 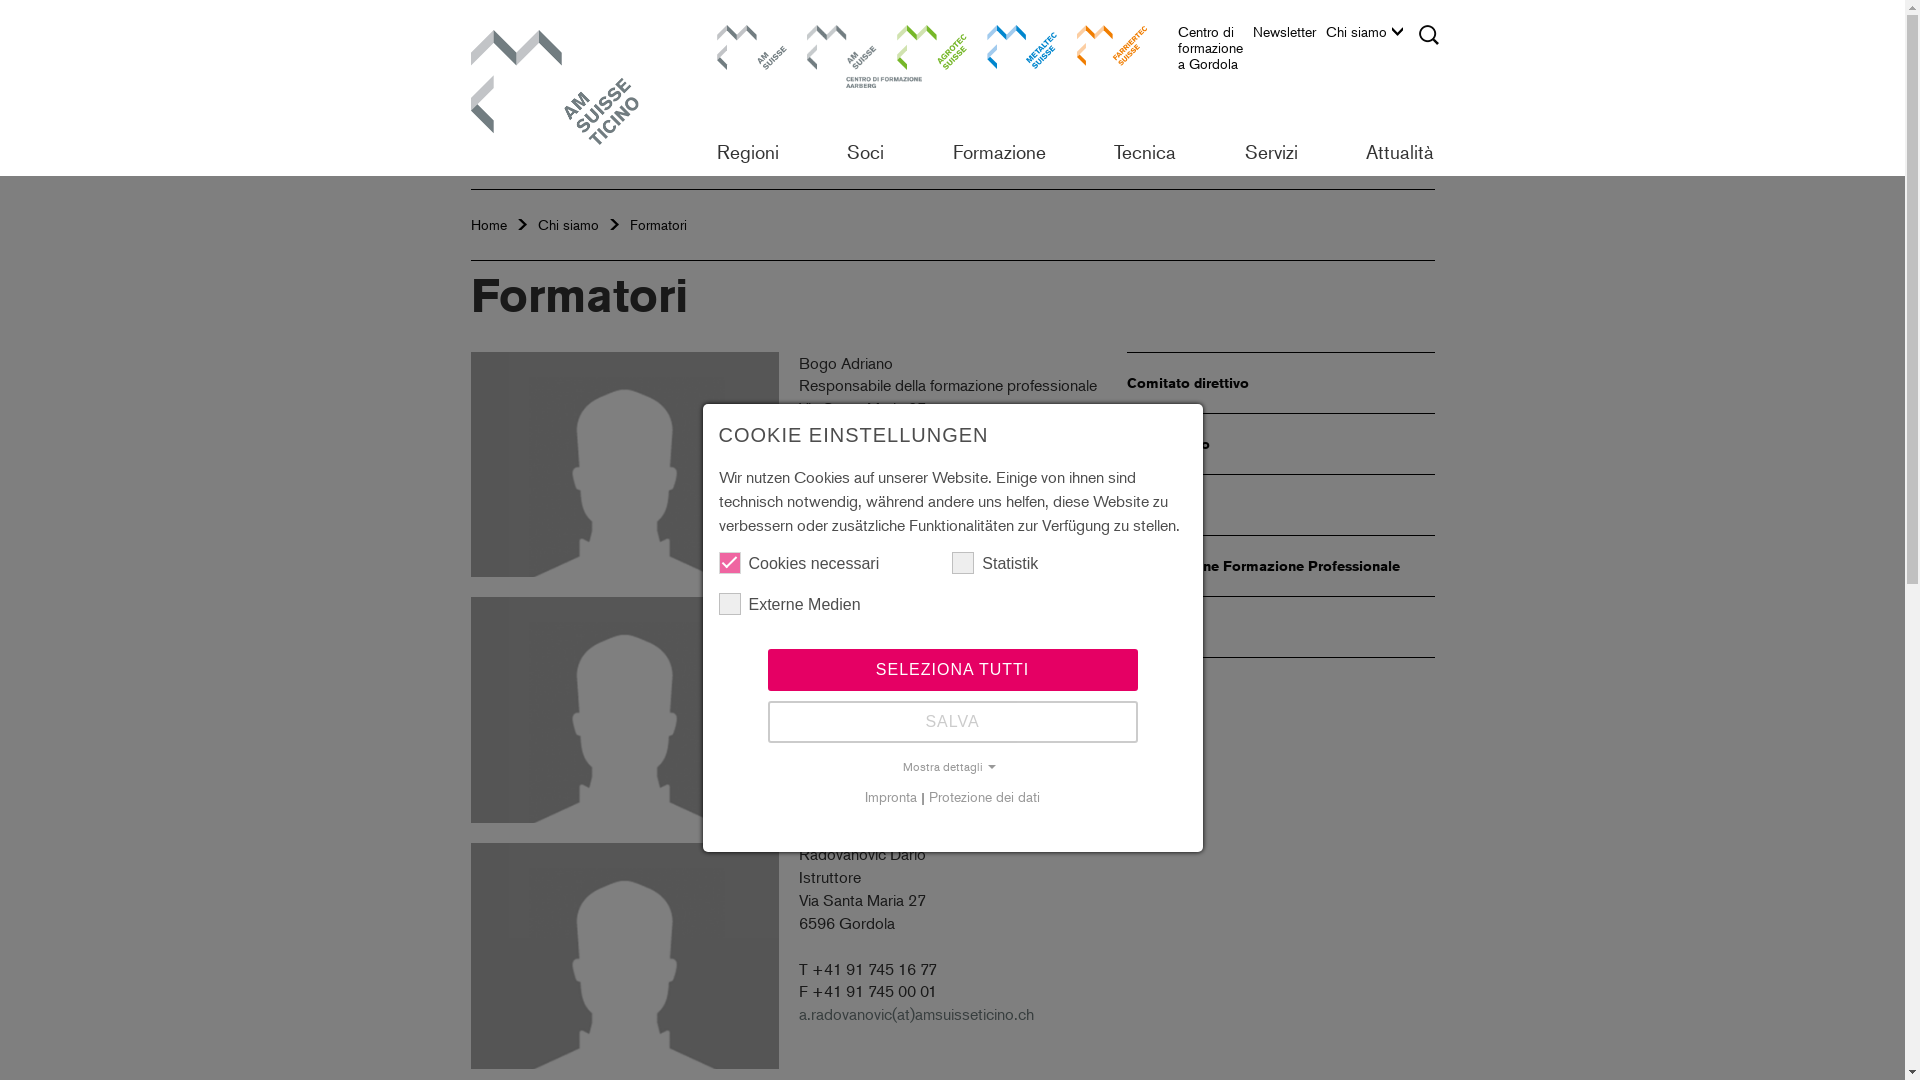 What do you see at coordinates (1370, 37) in the screenshot?
I see `Chi siamo` at bounding box center [1370, 37].